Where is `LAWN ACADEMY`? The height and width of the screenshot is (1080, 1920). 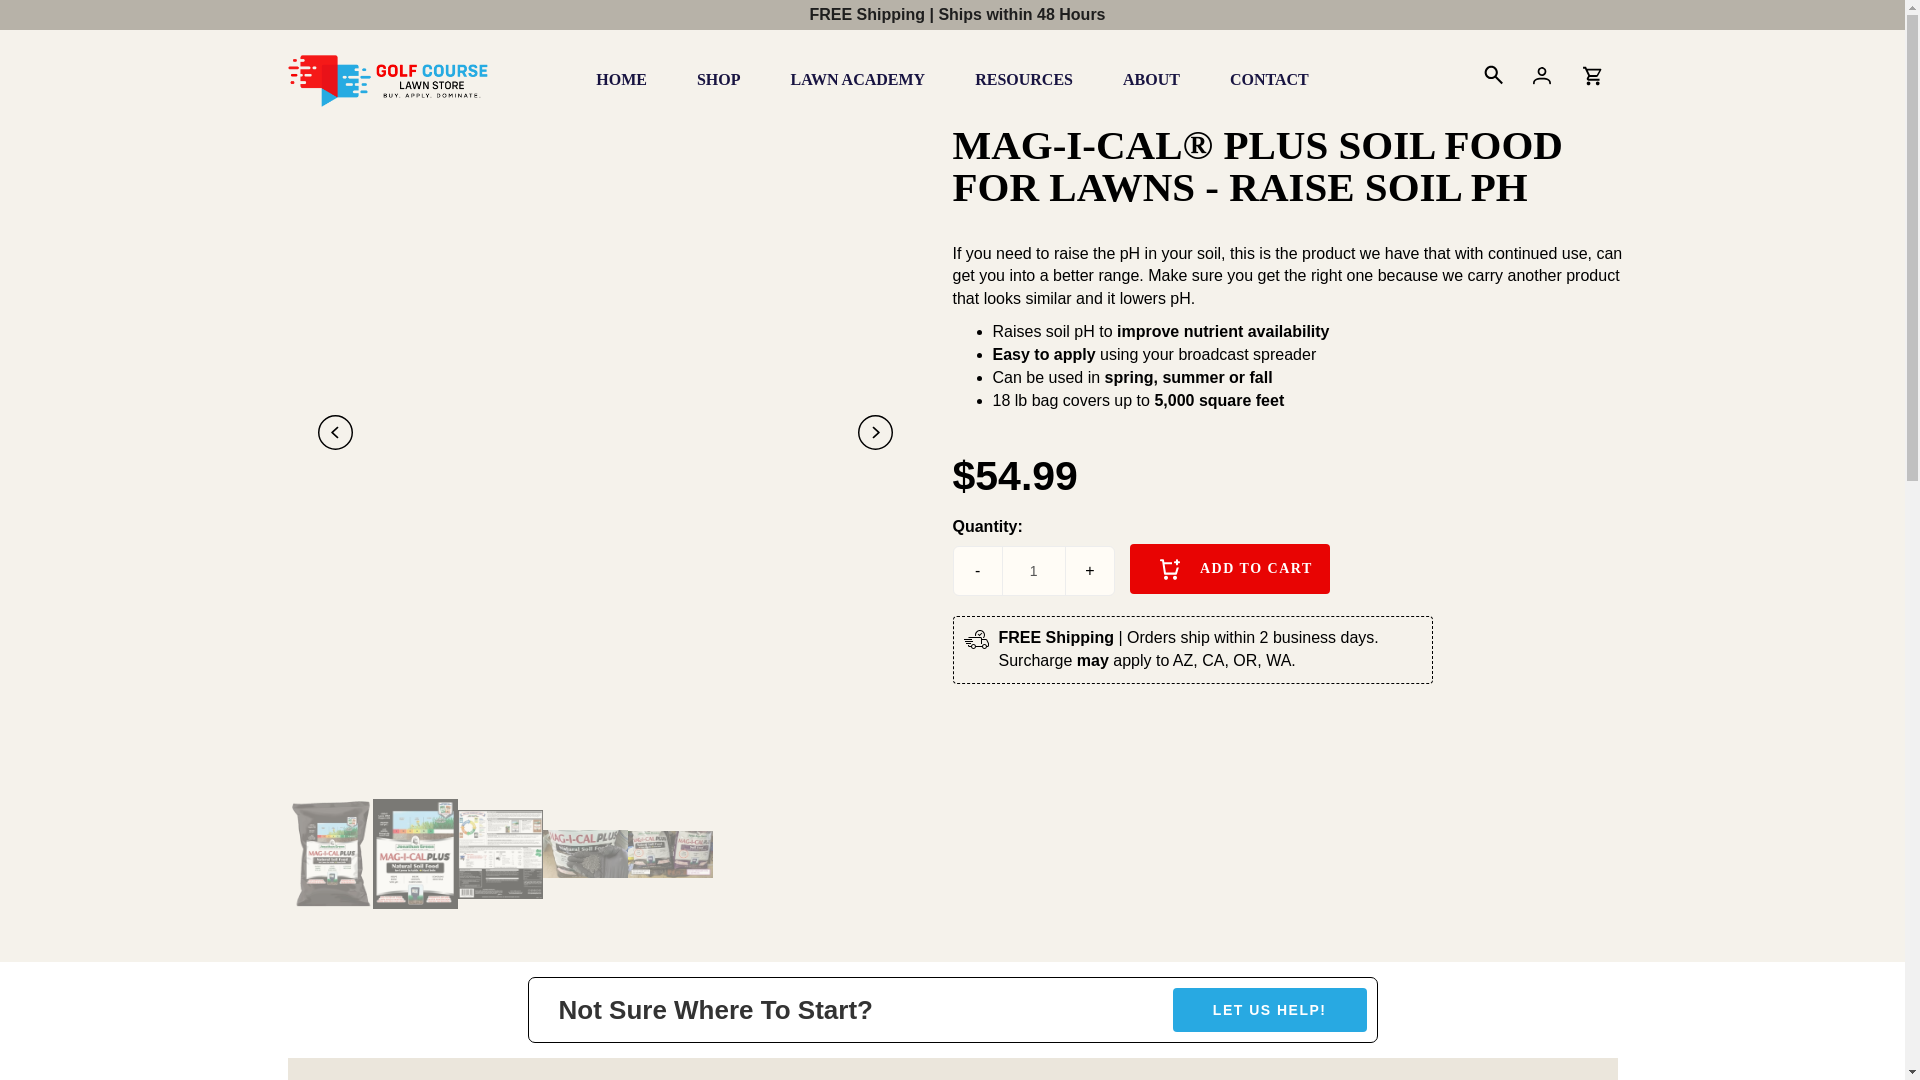
LAWN ACADEMY is located at coordinates (857, 79).